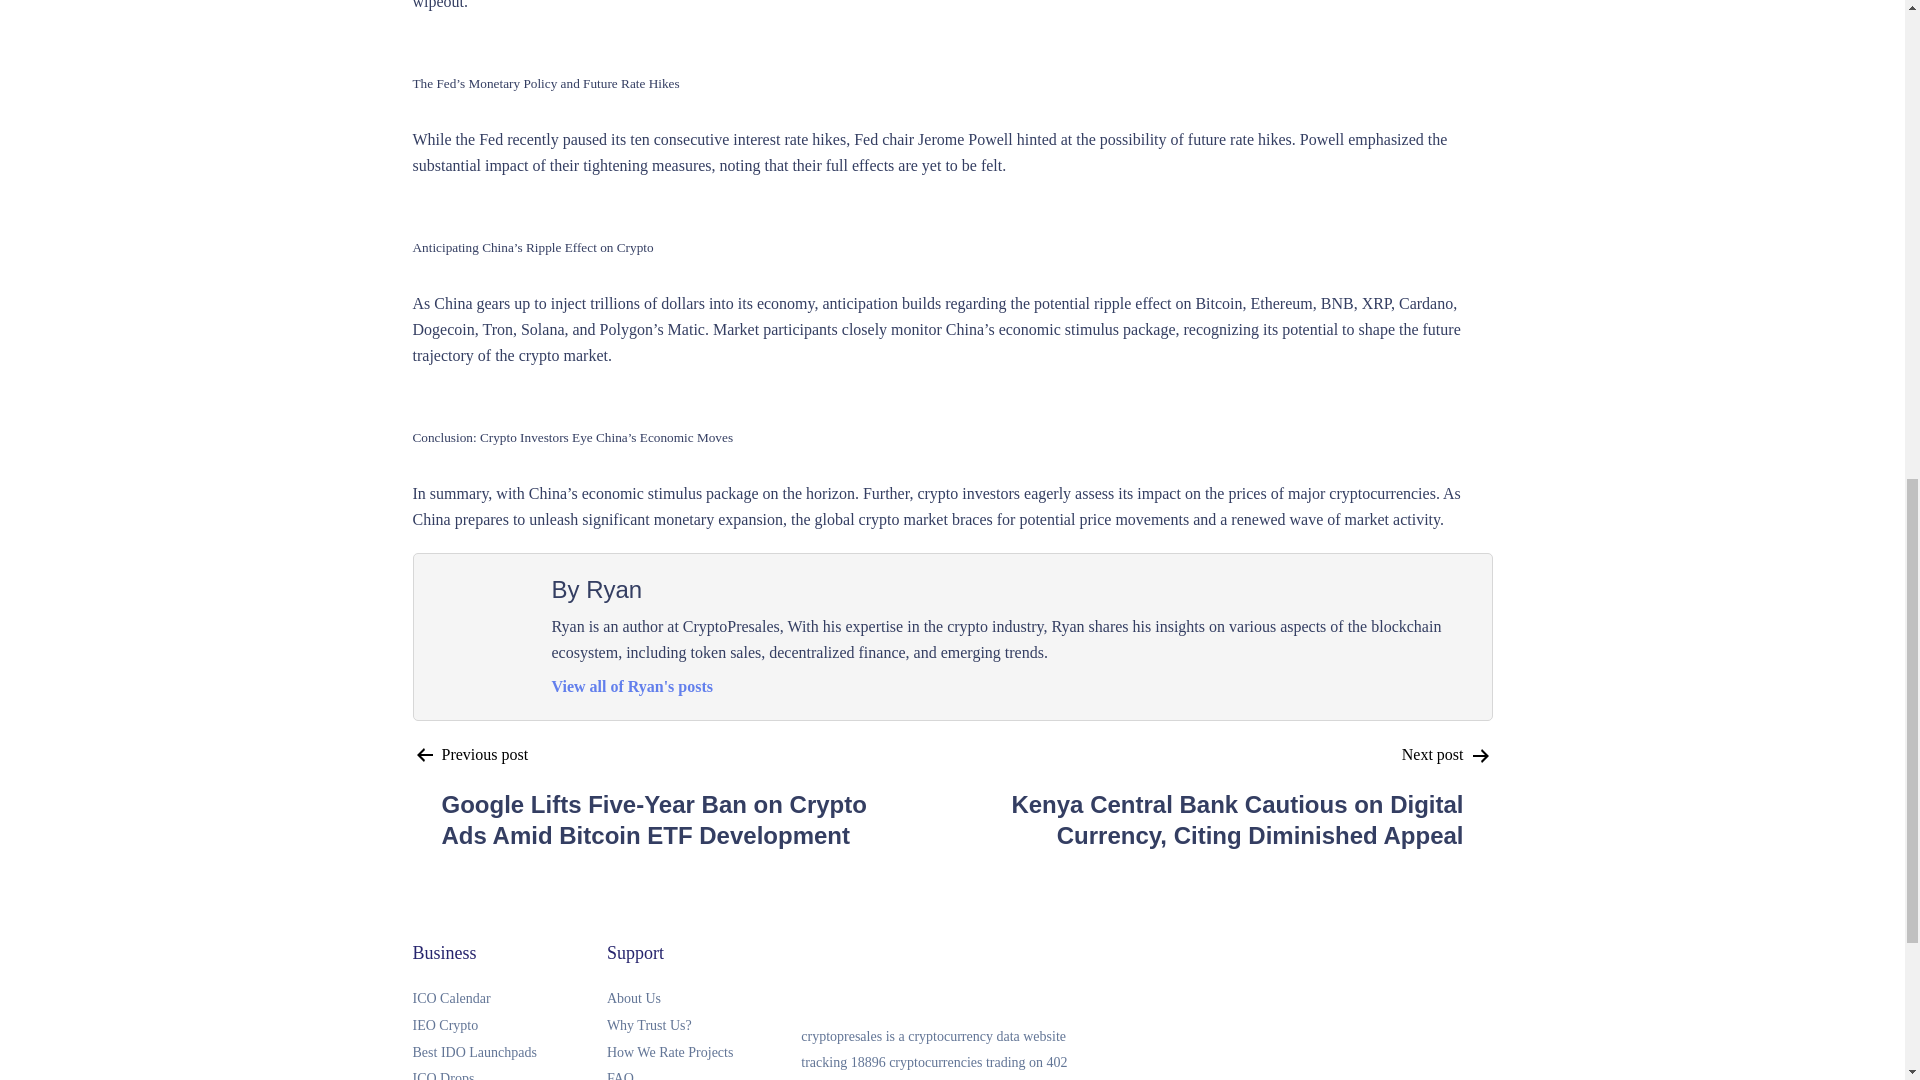 The width and height of the screenshot is (1920, 1080). I want to click on IEO Crypto, so click(509, 1026).